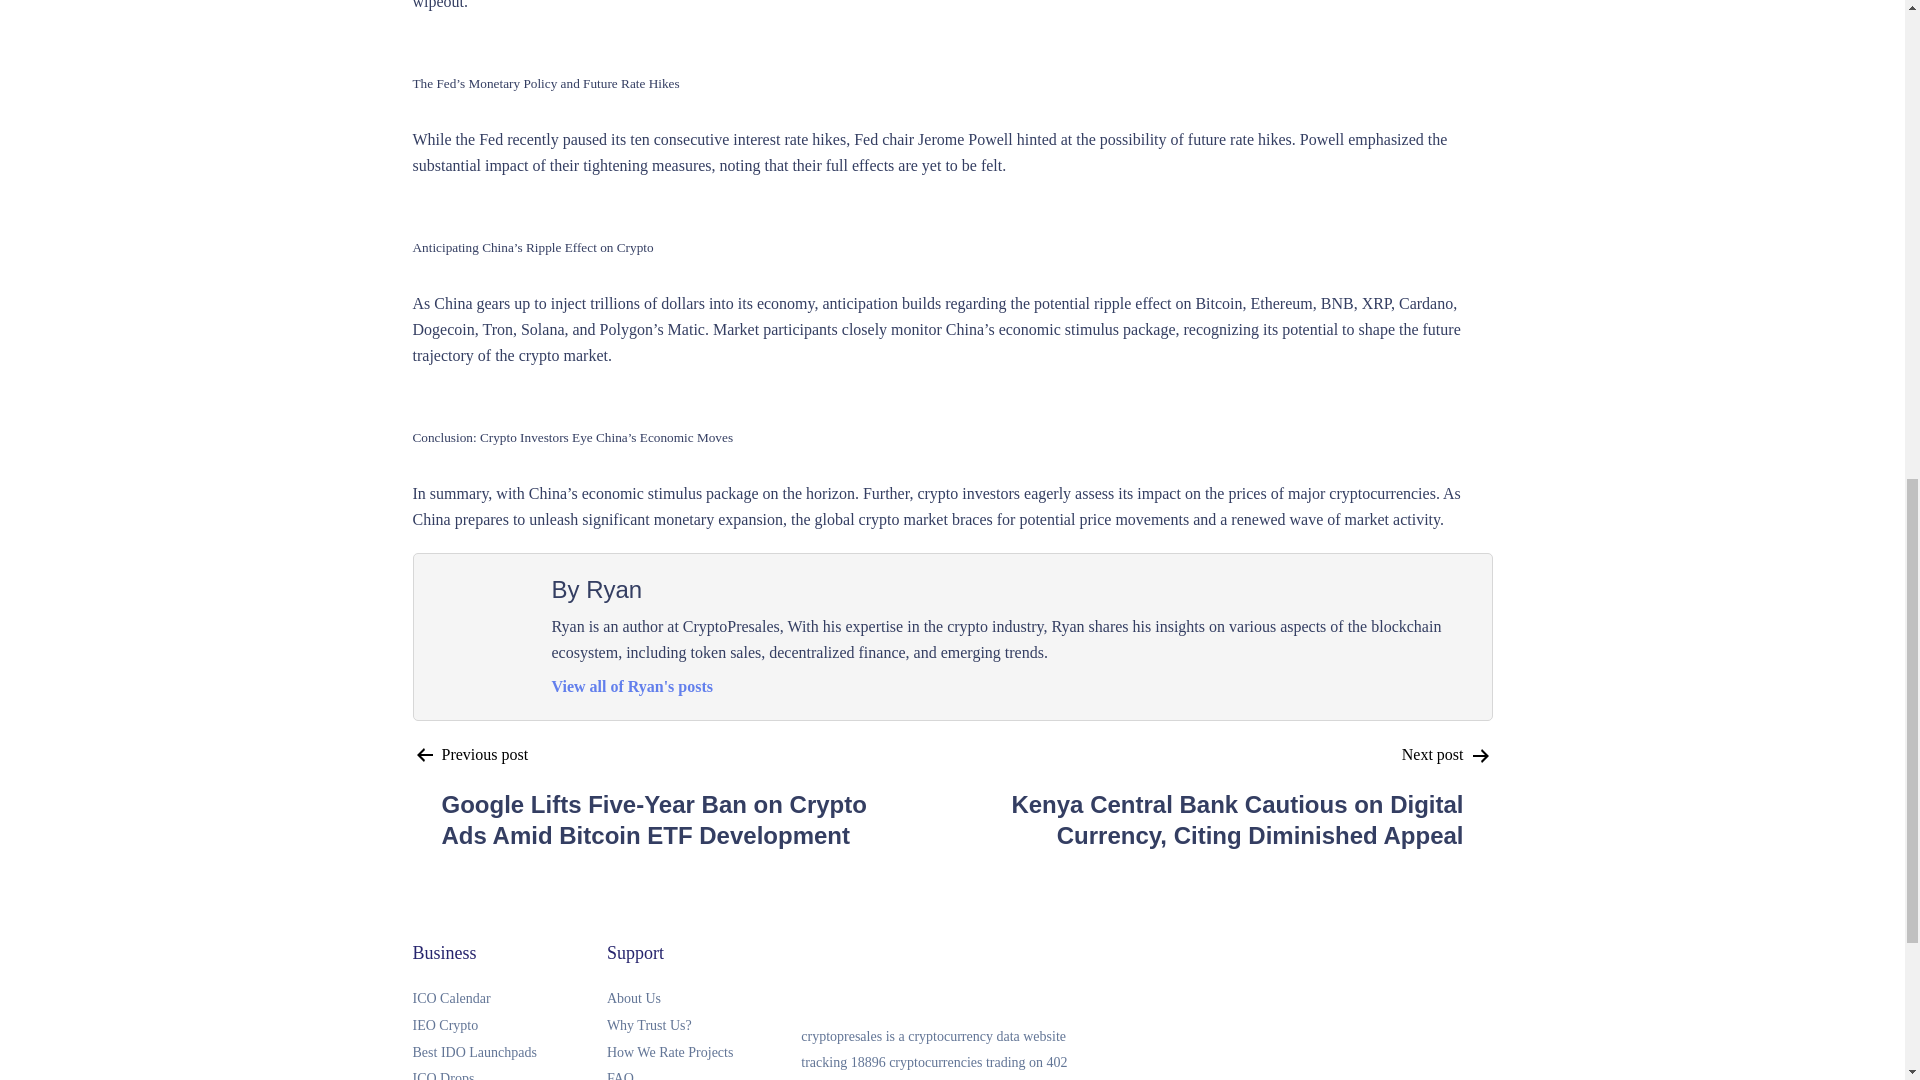 The width and height of the screenshot is (1920, 1080). I want to click on IEO Crypto, so click(509, 1026).